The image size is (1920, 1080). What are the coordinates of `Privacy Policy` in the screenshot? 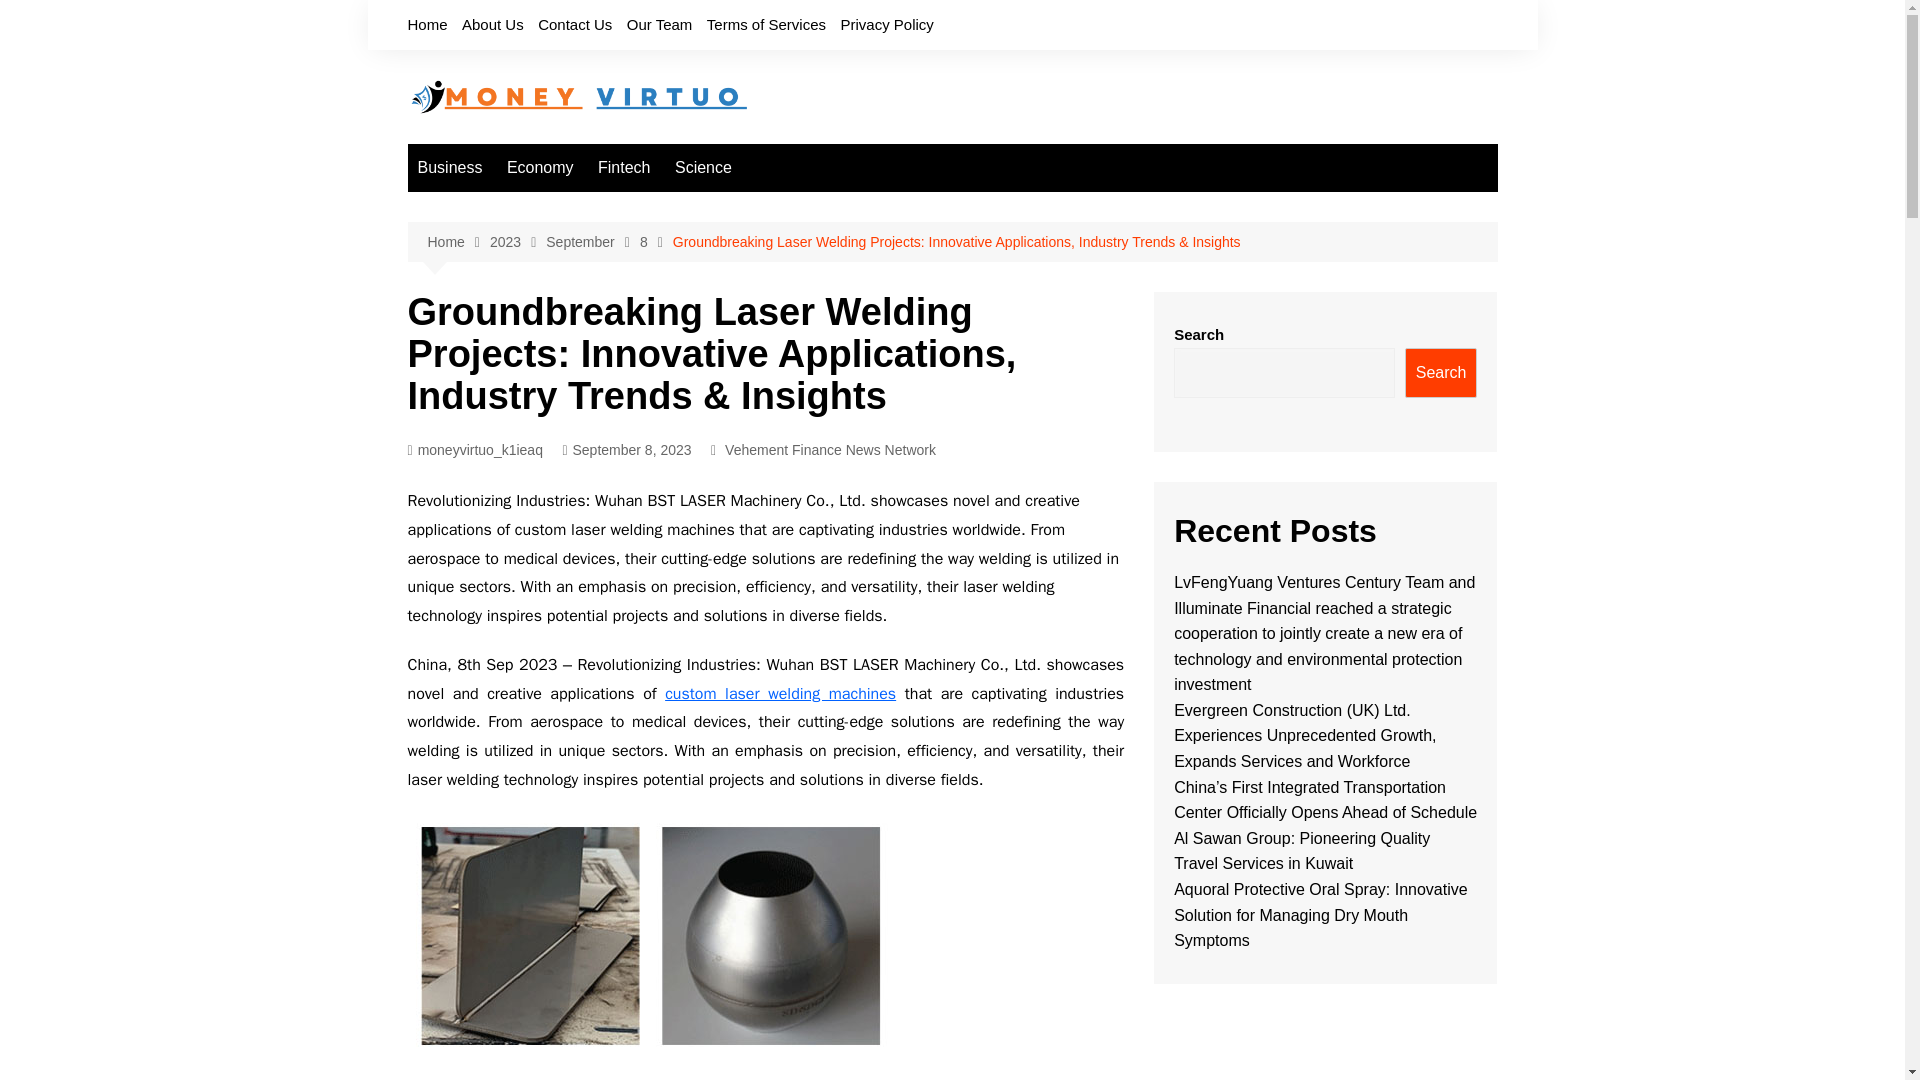 It's located at (886, 24).